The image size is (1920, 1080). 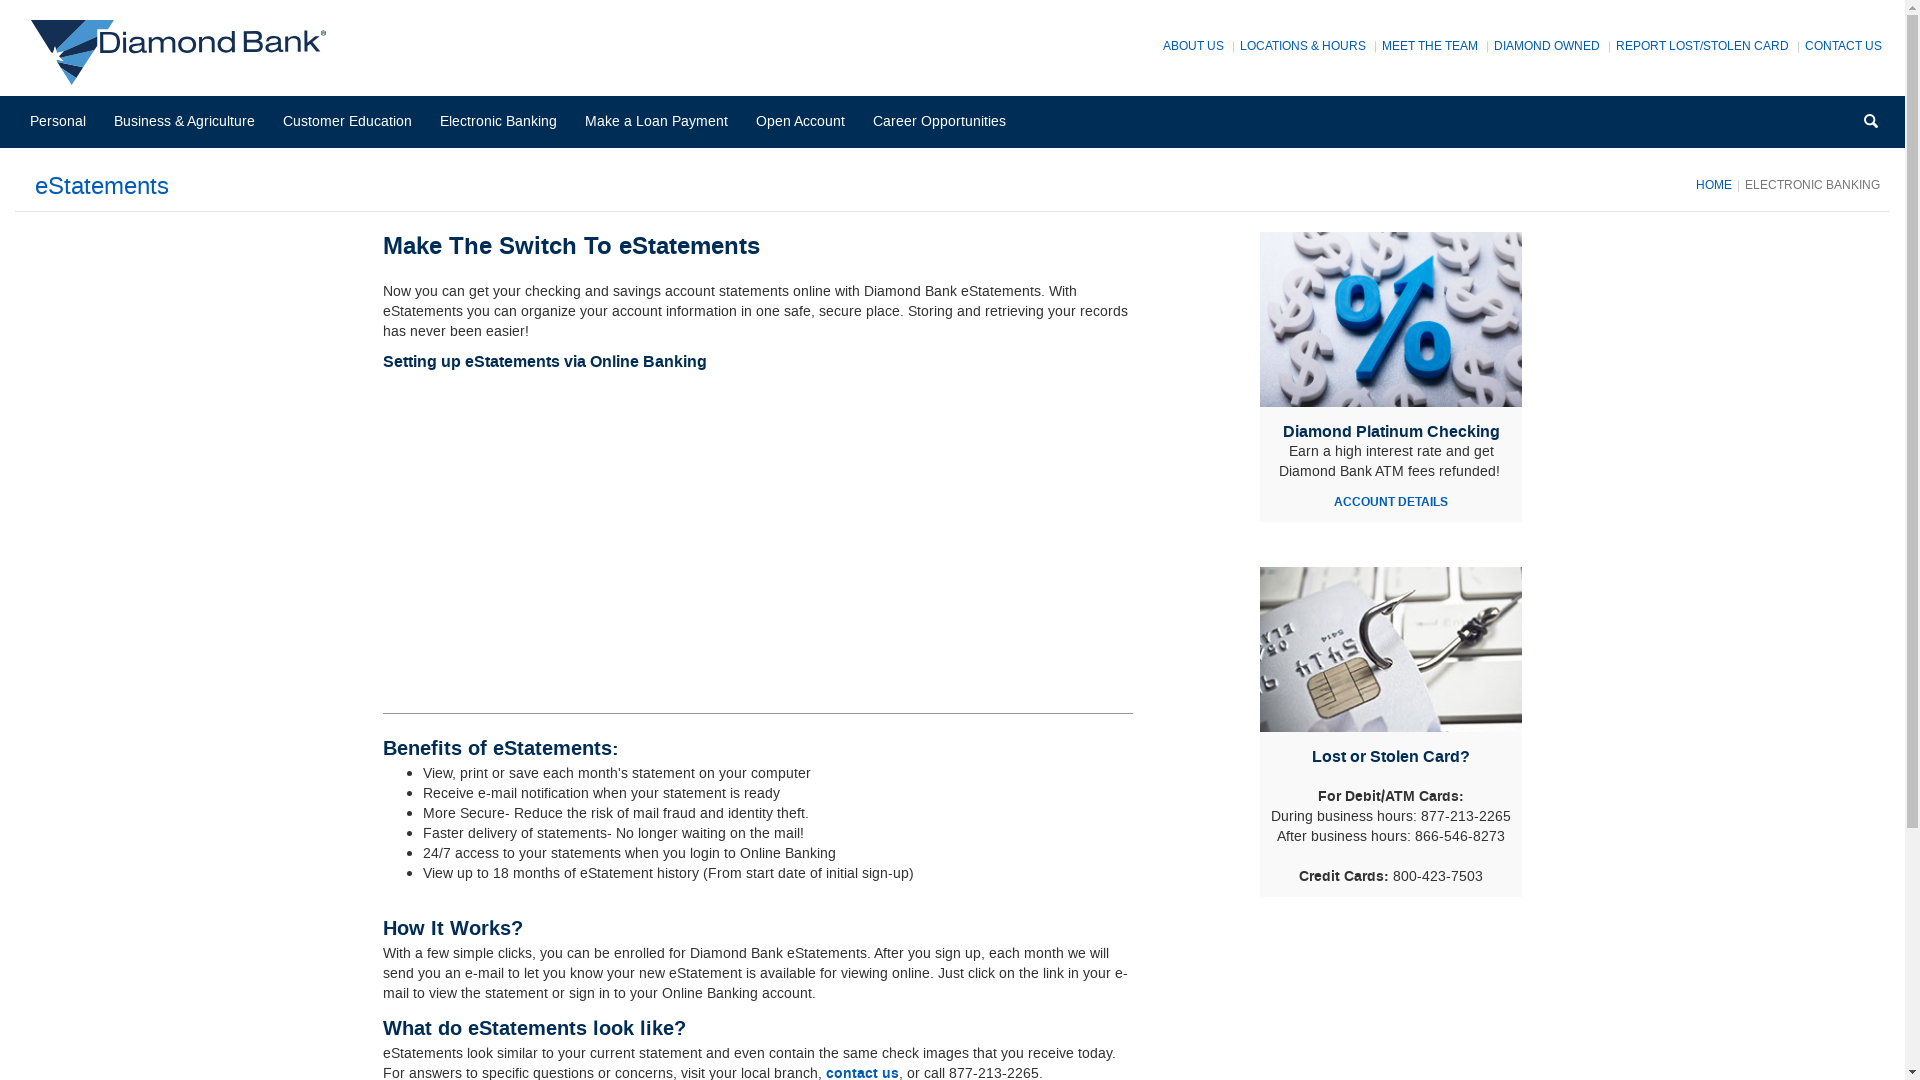 I want to click on YouTube video player, so click(x=662, y=530).